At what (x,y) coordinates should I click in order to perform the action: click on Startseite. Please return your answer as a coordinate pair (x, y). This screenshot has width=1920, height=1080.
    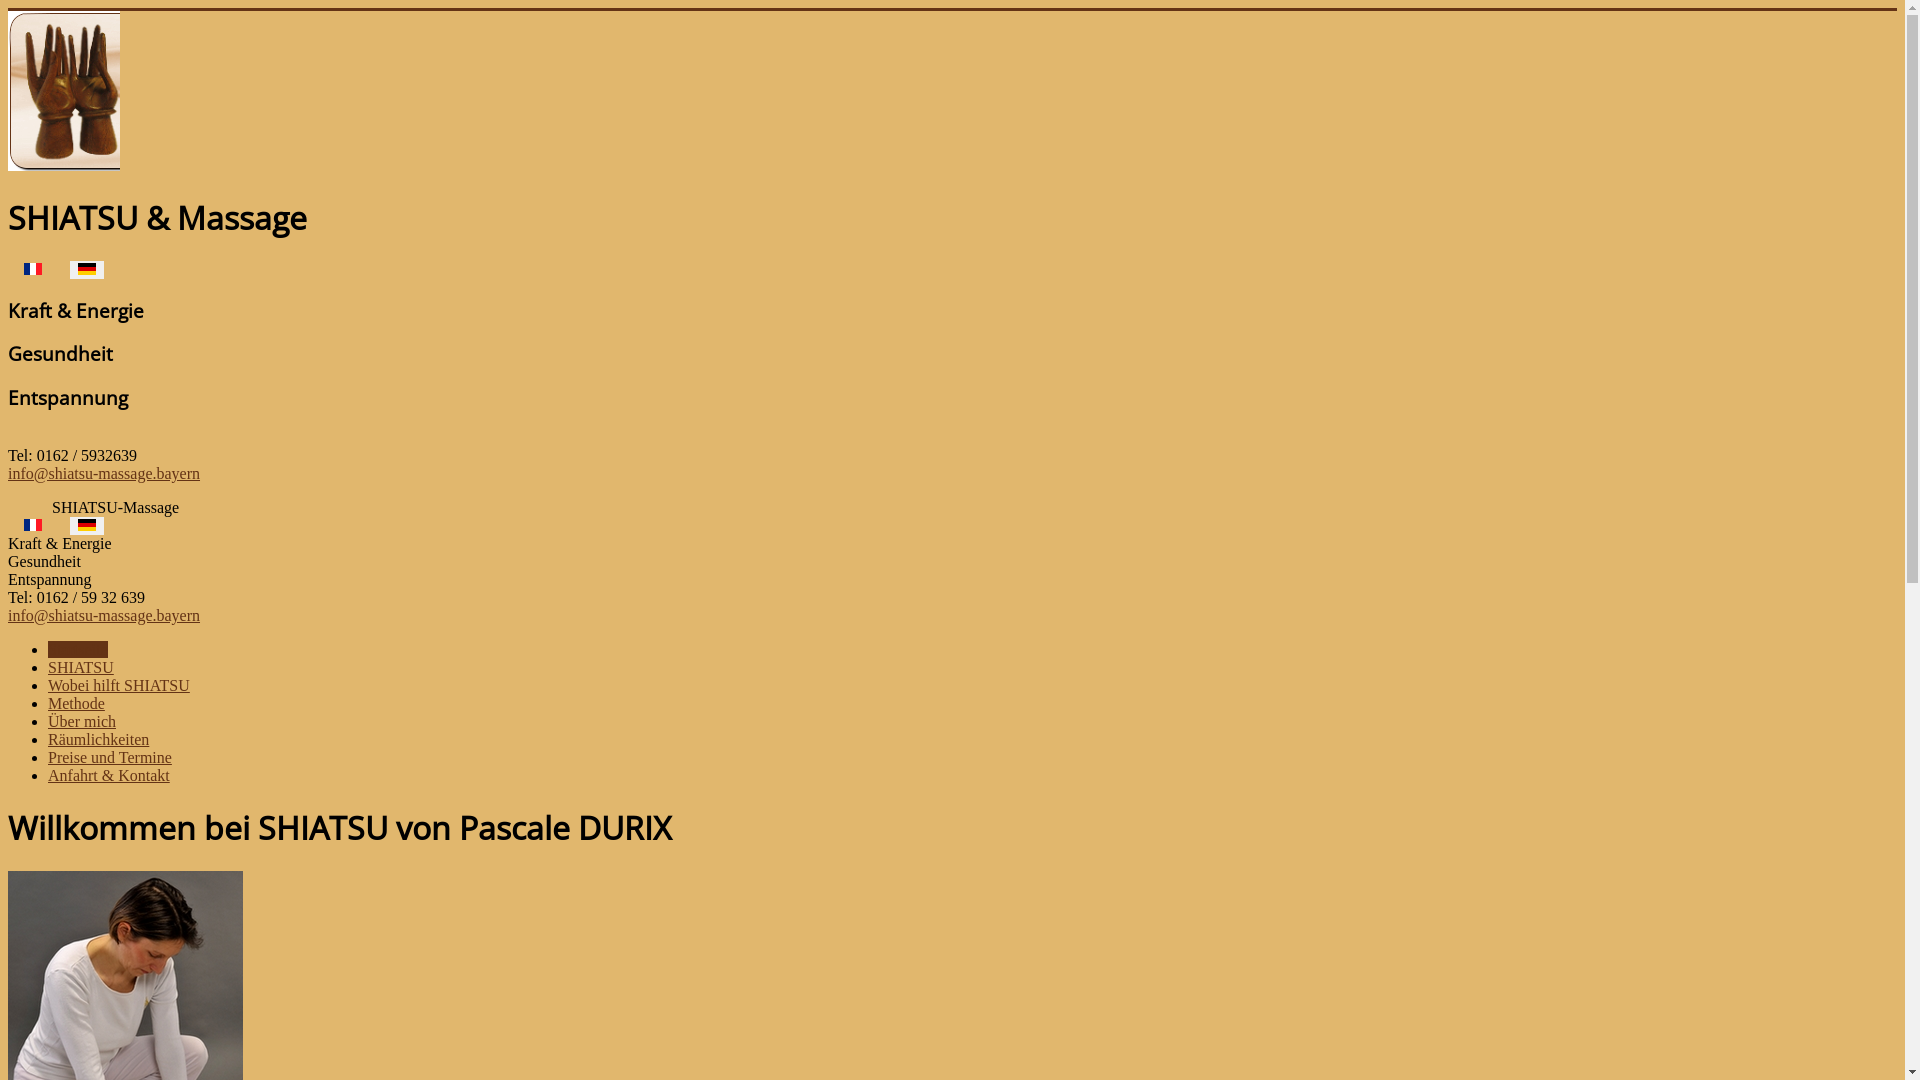
    Looking at the image, I should click on (78, 650).